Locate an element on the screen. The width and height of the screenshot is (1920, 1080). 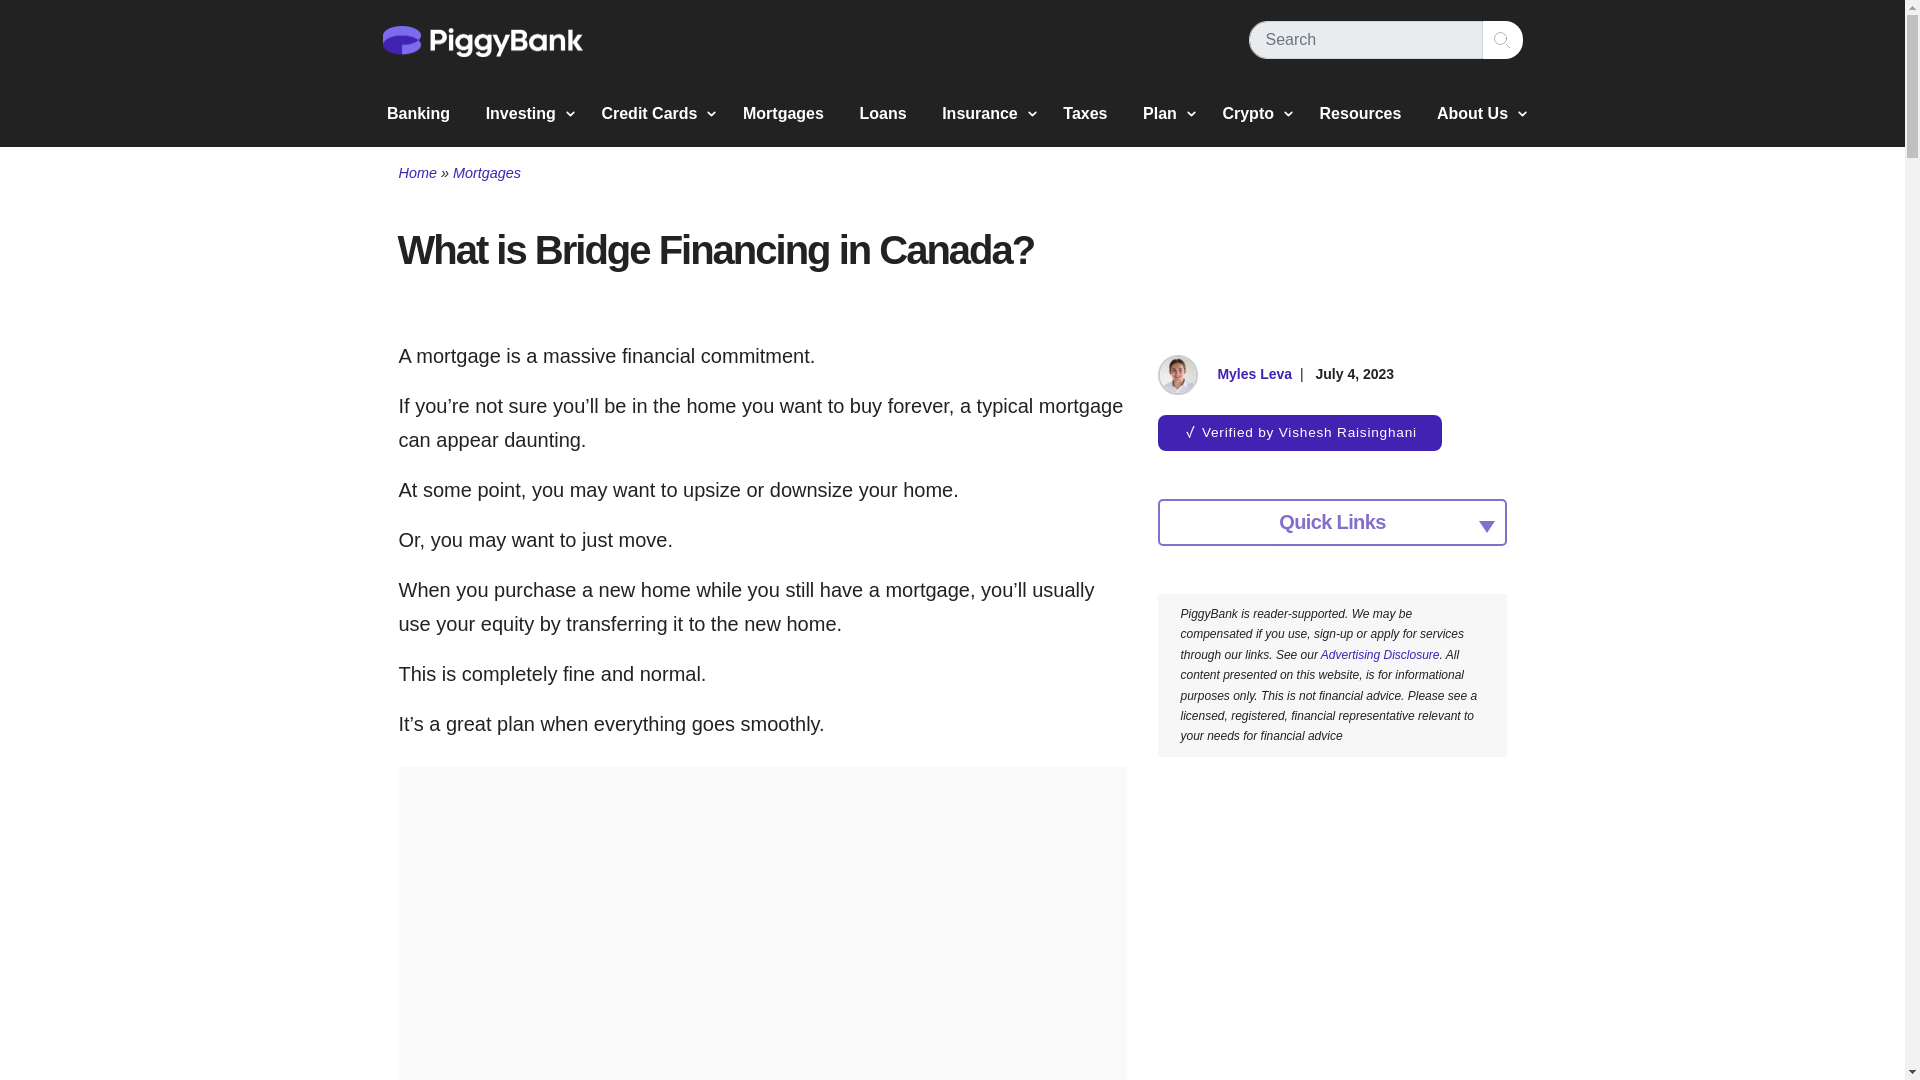
About Us is located at coordinates (1477, 112).